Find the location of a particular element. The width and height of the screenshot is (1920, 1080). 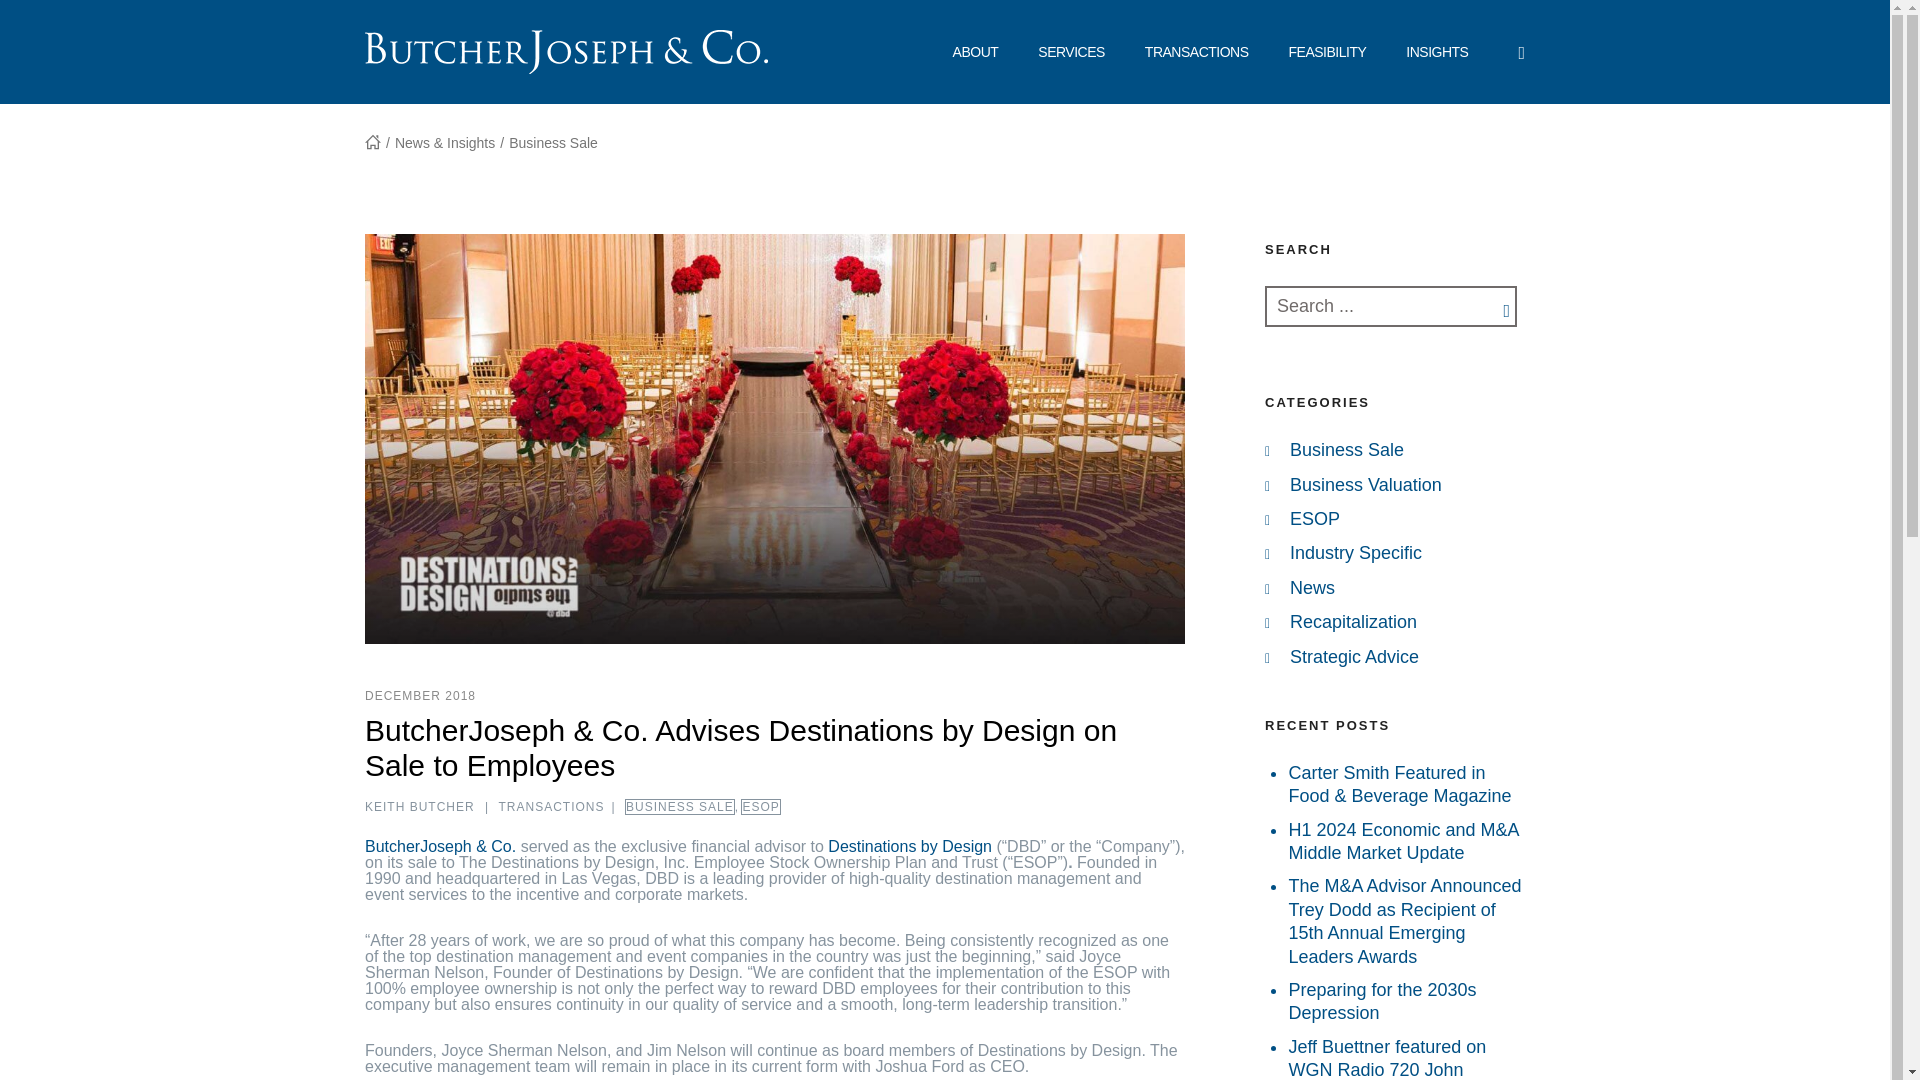

TRANSACTIONS is located at coordinates (1197, 52).